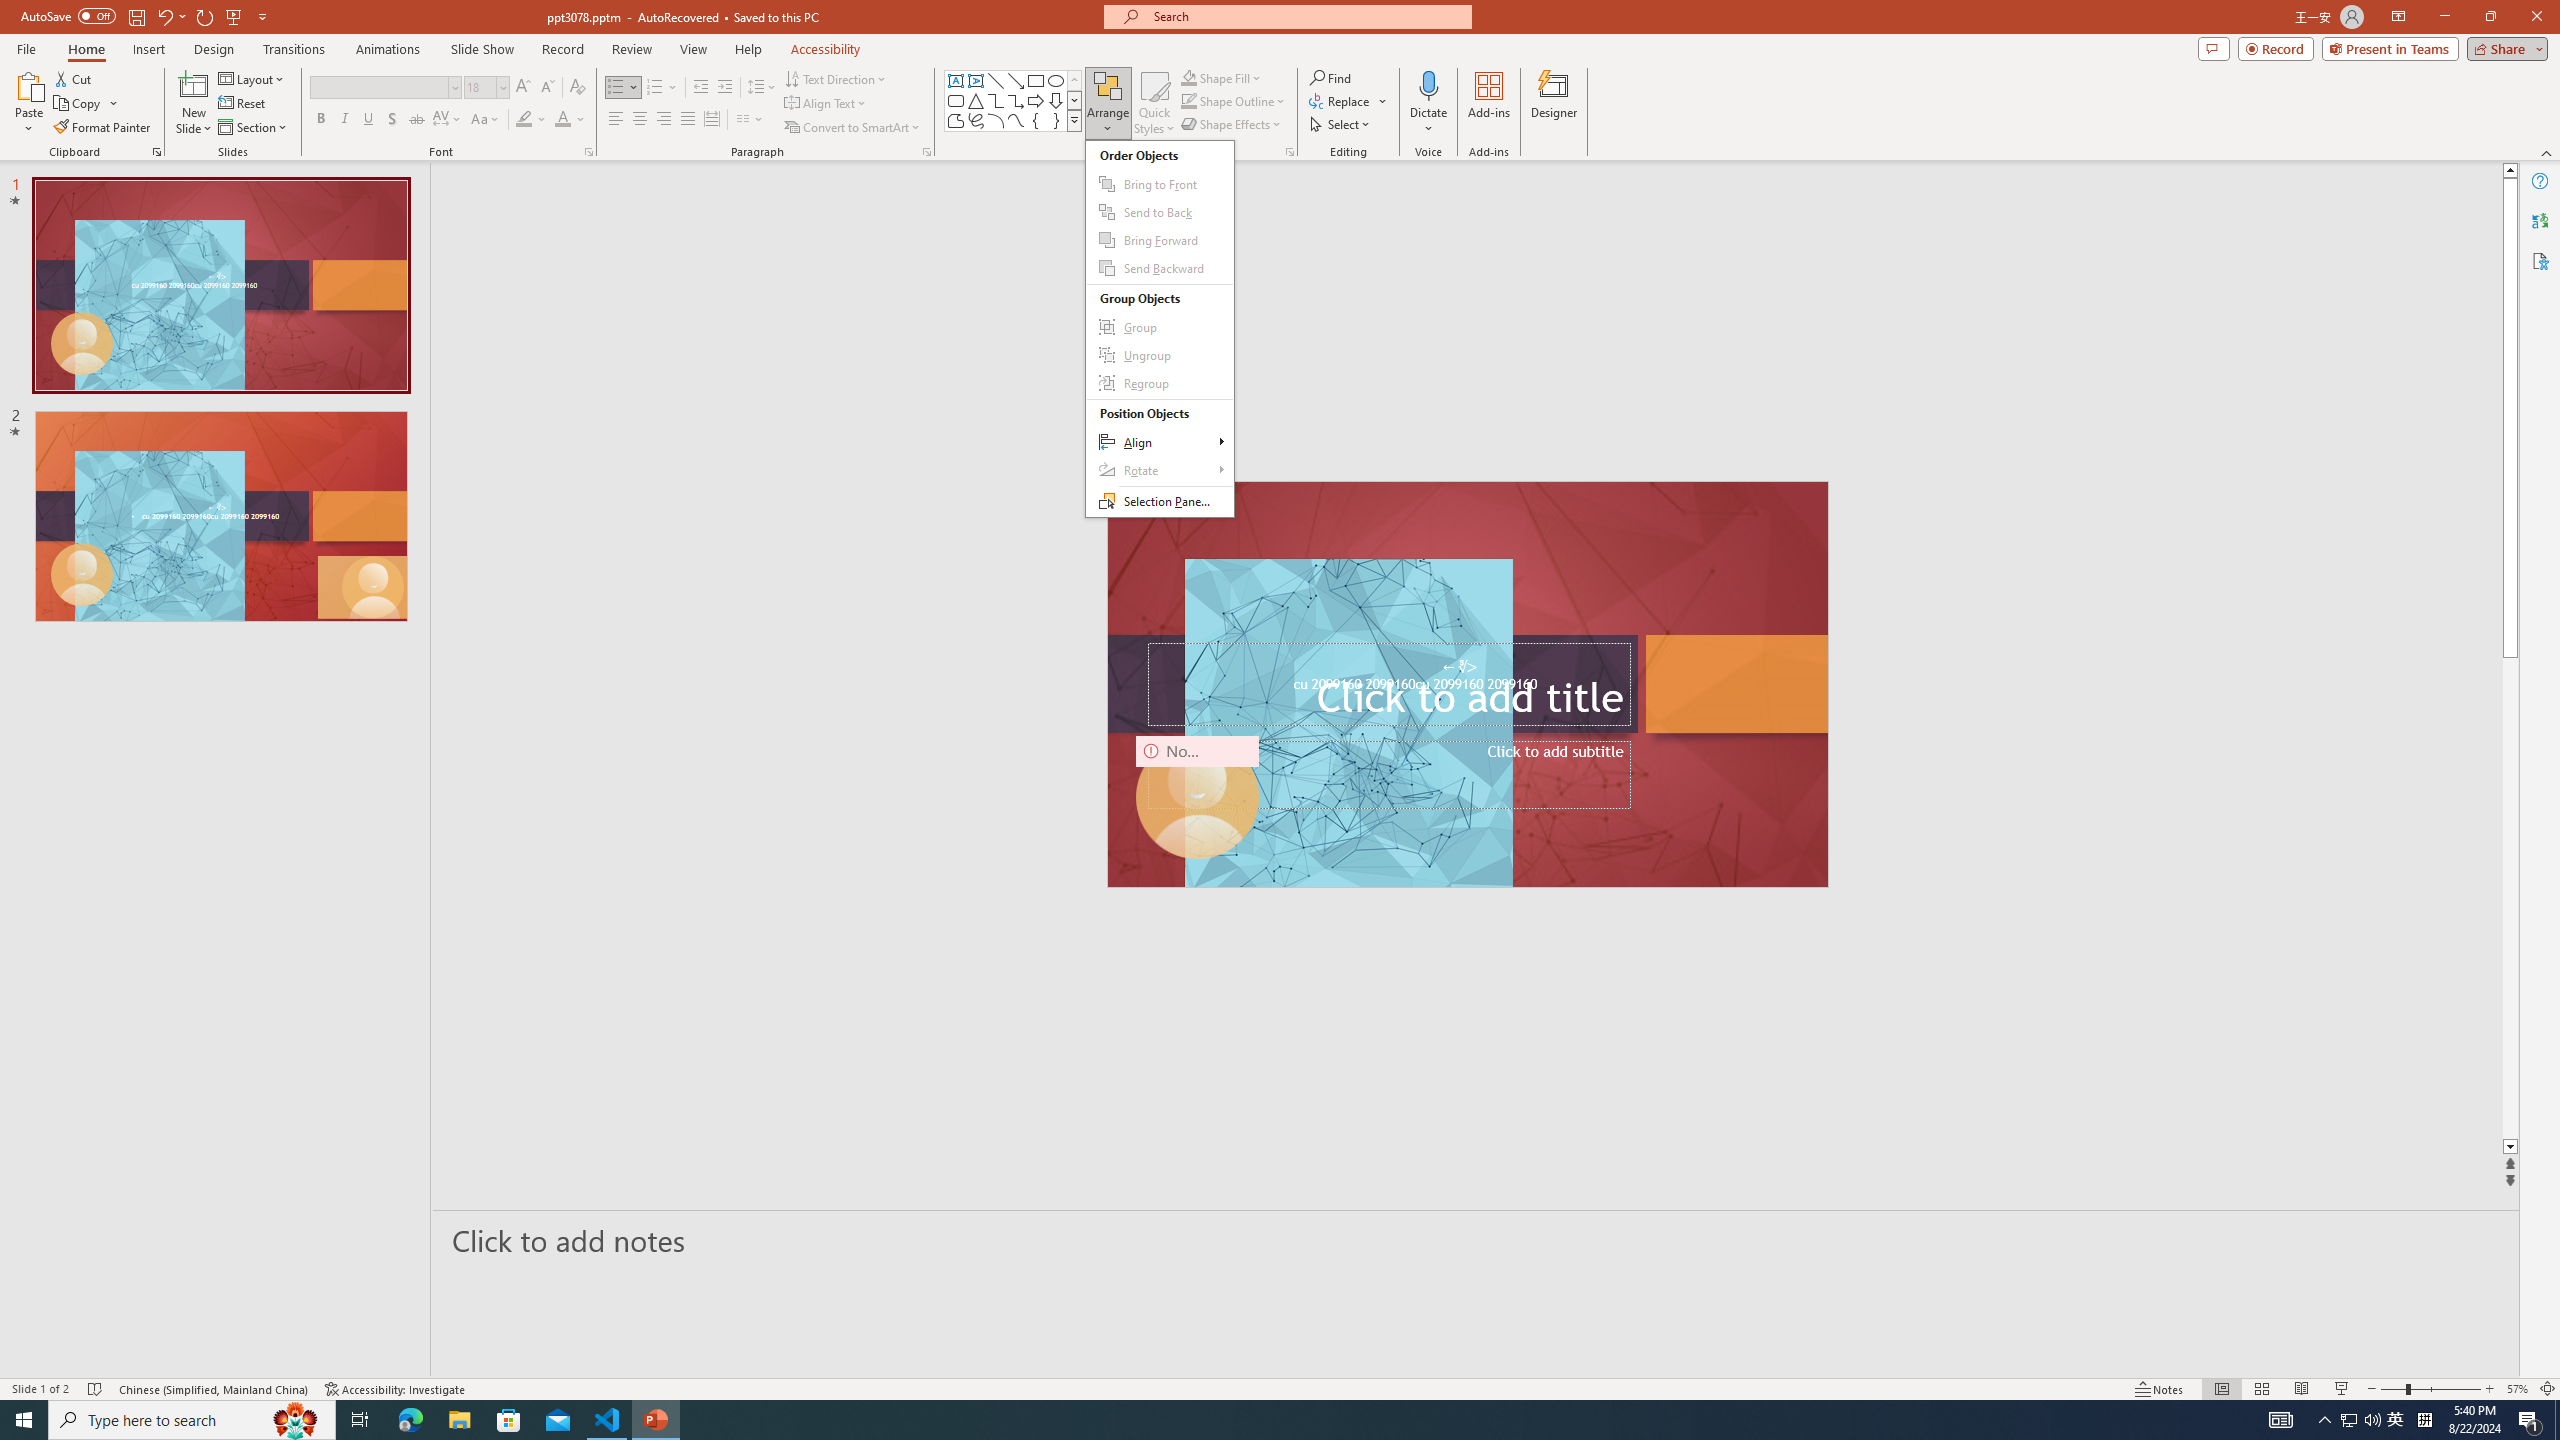  I want to click on Right Brace, so click(1056, 120).